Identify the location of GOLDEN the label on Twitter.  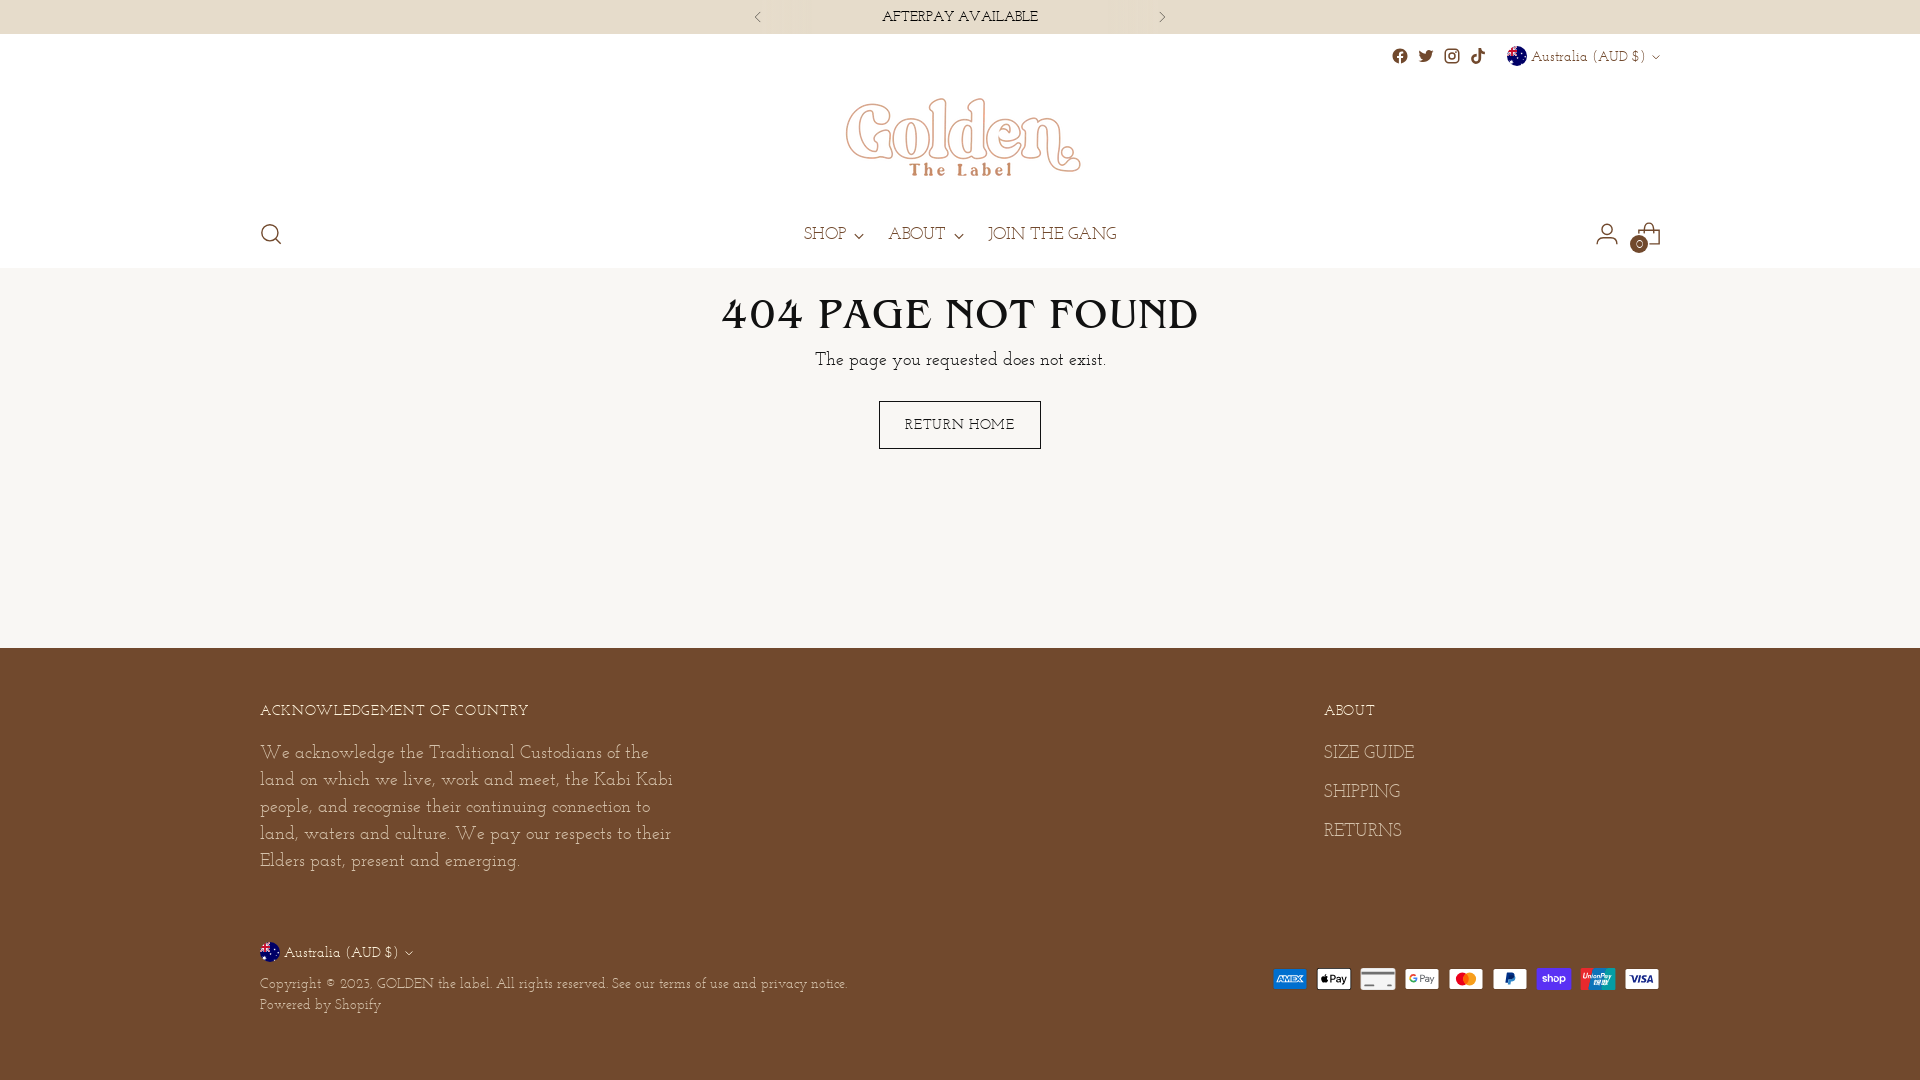
(1426, 56).